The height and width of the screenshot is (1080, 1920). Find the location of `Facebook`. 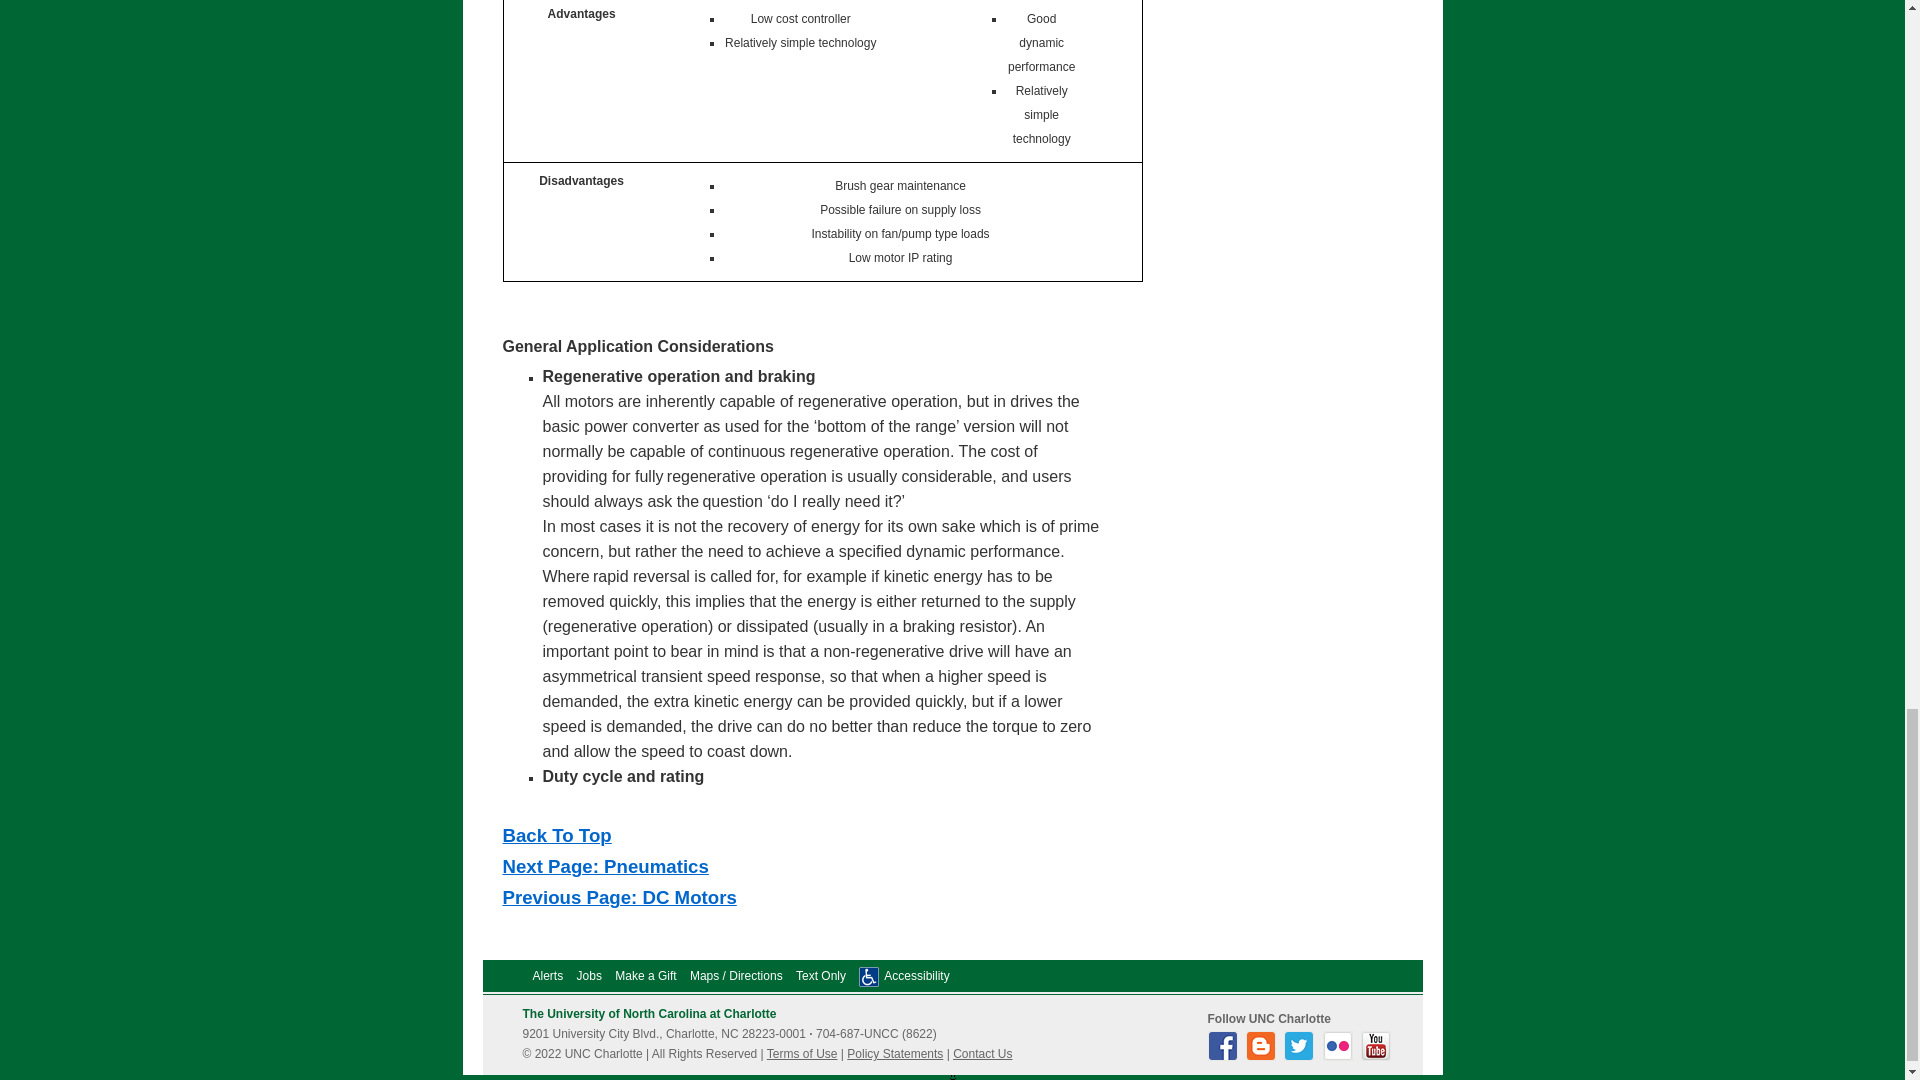

Facebook is located at coordinates (1224, 1056).